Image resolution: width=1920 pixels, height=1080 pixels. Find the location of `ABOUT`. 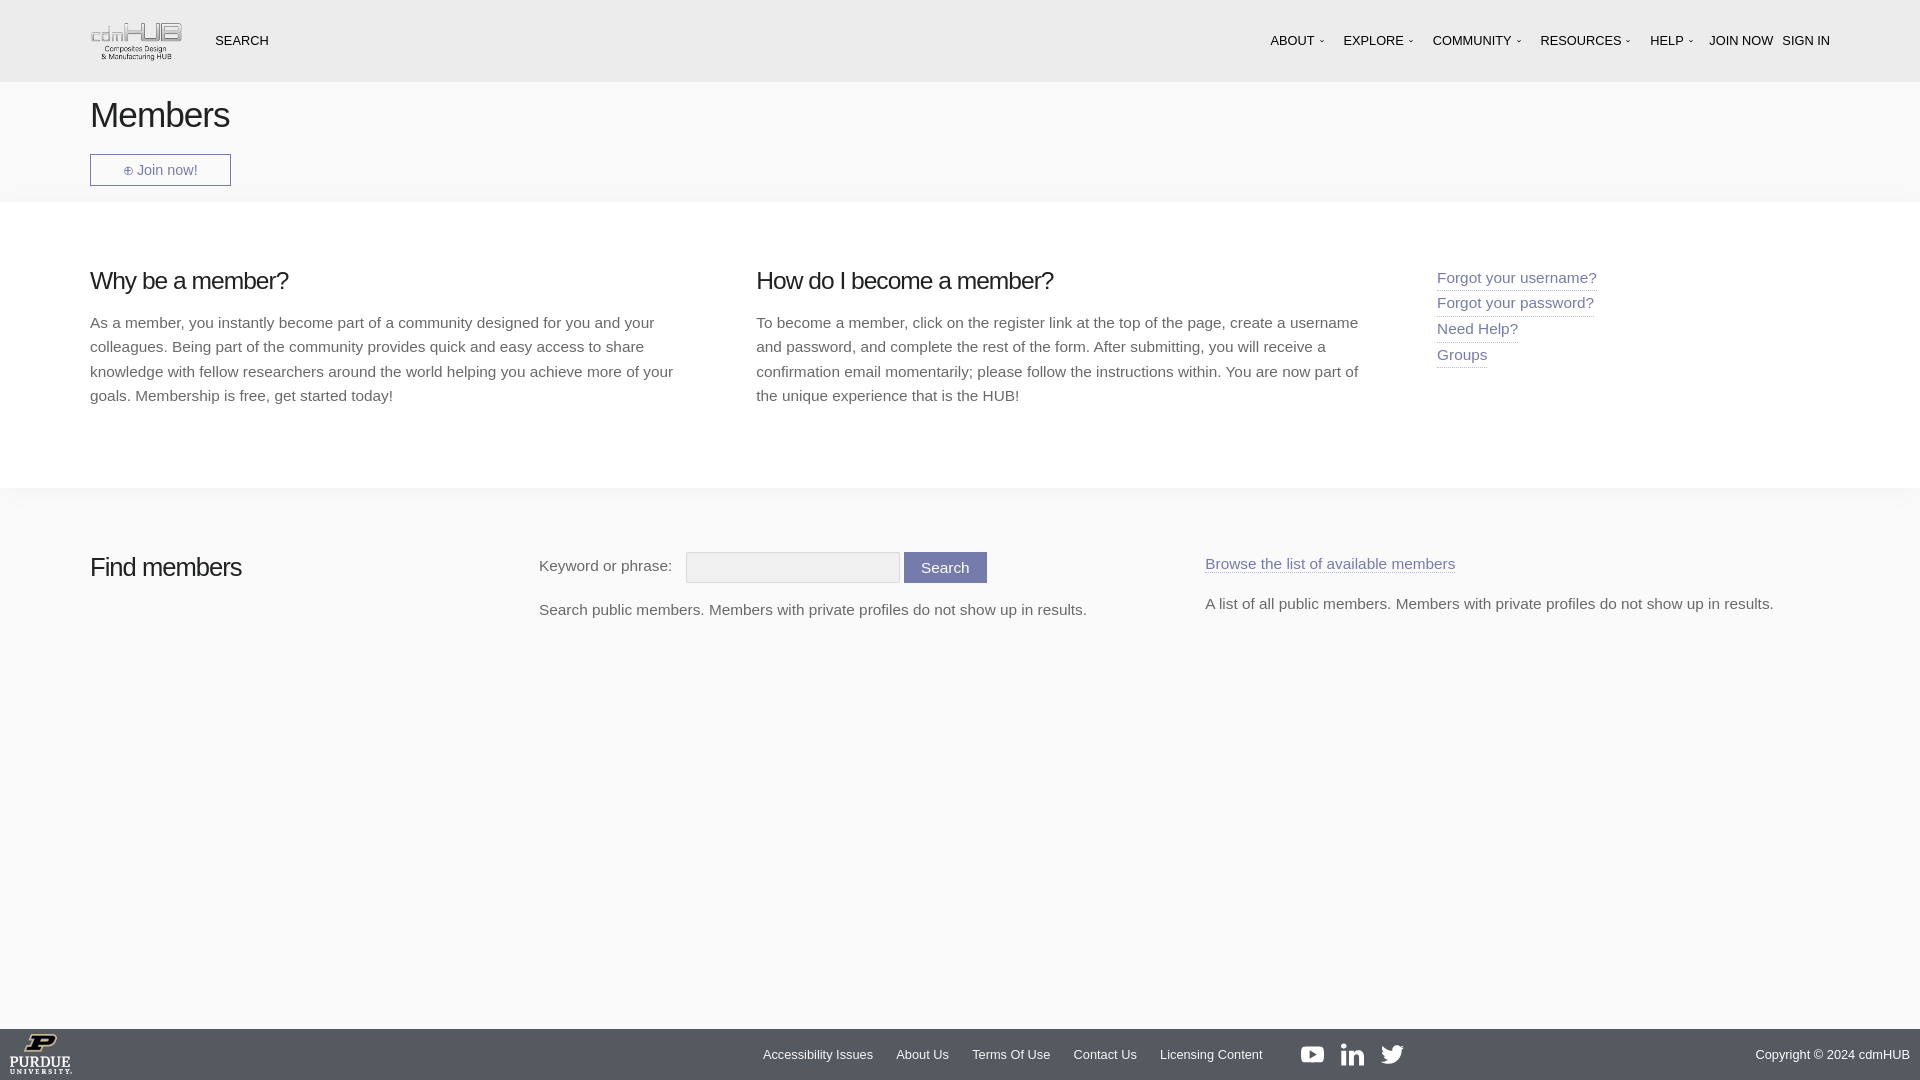

ABOUT is located at coordinates (1300, 40).